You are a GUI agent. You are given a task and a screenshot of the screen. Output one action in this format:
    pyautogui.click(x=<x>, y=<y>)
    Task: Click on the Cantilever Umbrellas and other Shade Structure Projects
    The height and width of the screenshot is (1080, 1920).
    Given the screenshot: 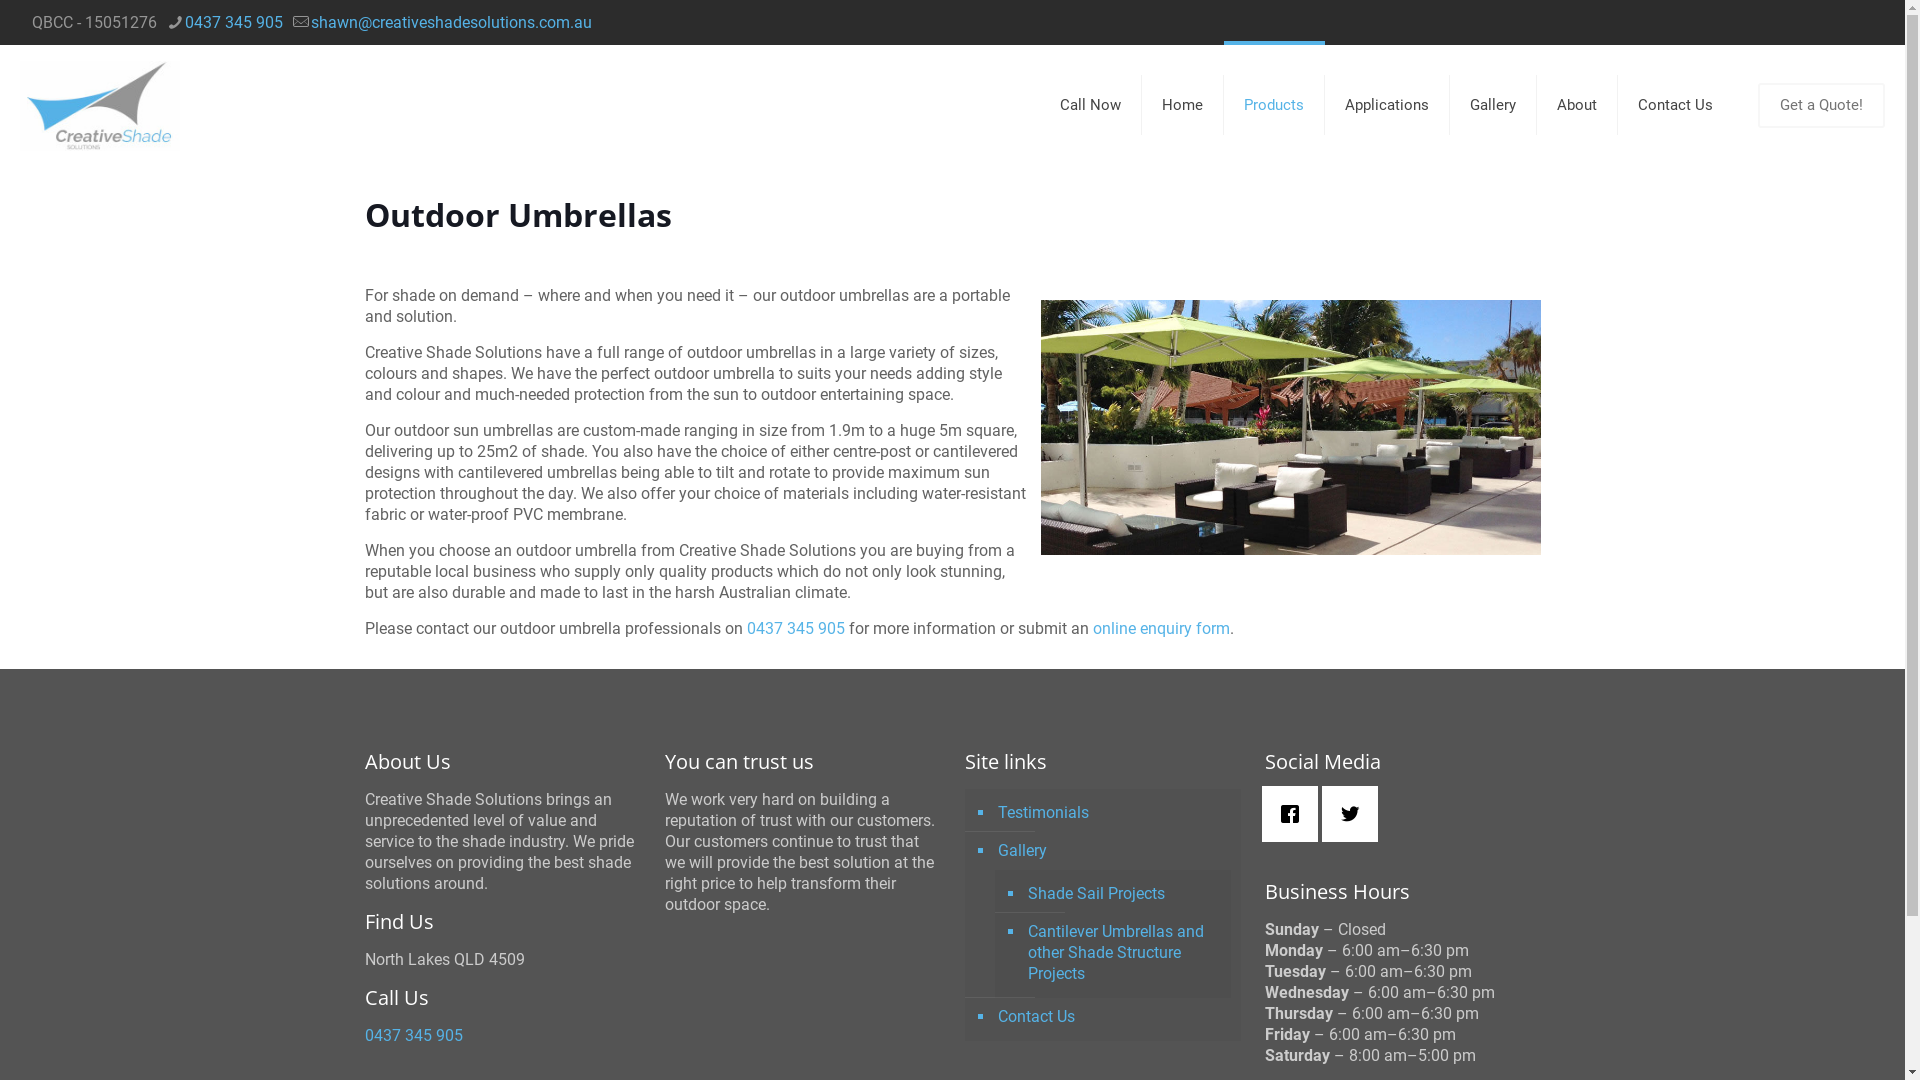 What is the action you would take?
    pyautogui.click(x=1122, y=953)
    